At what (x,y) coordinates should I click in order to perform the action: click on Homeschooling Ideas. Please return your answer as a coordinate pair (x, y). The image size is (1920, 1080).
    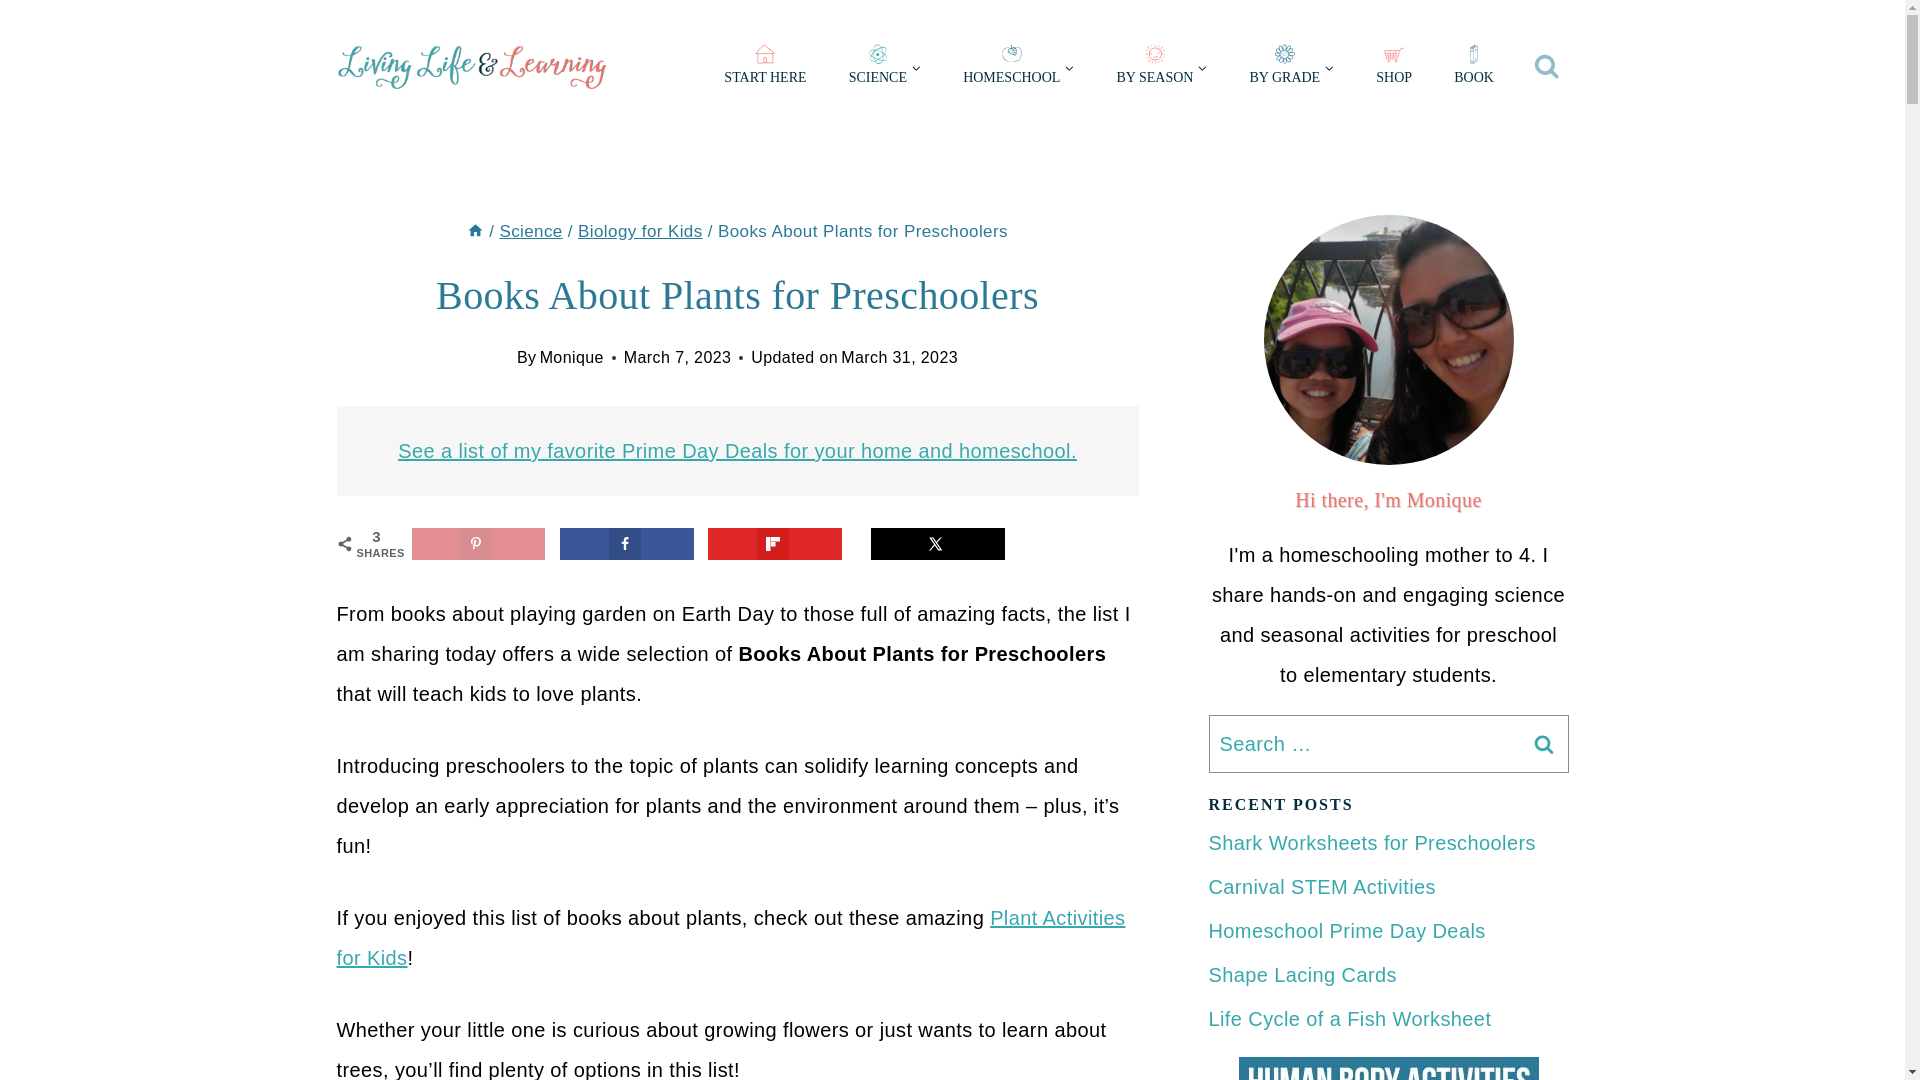
    Looking at the image, I should click on (1018, 68).